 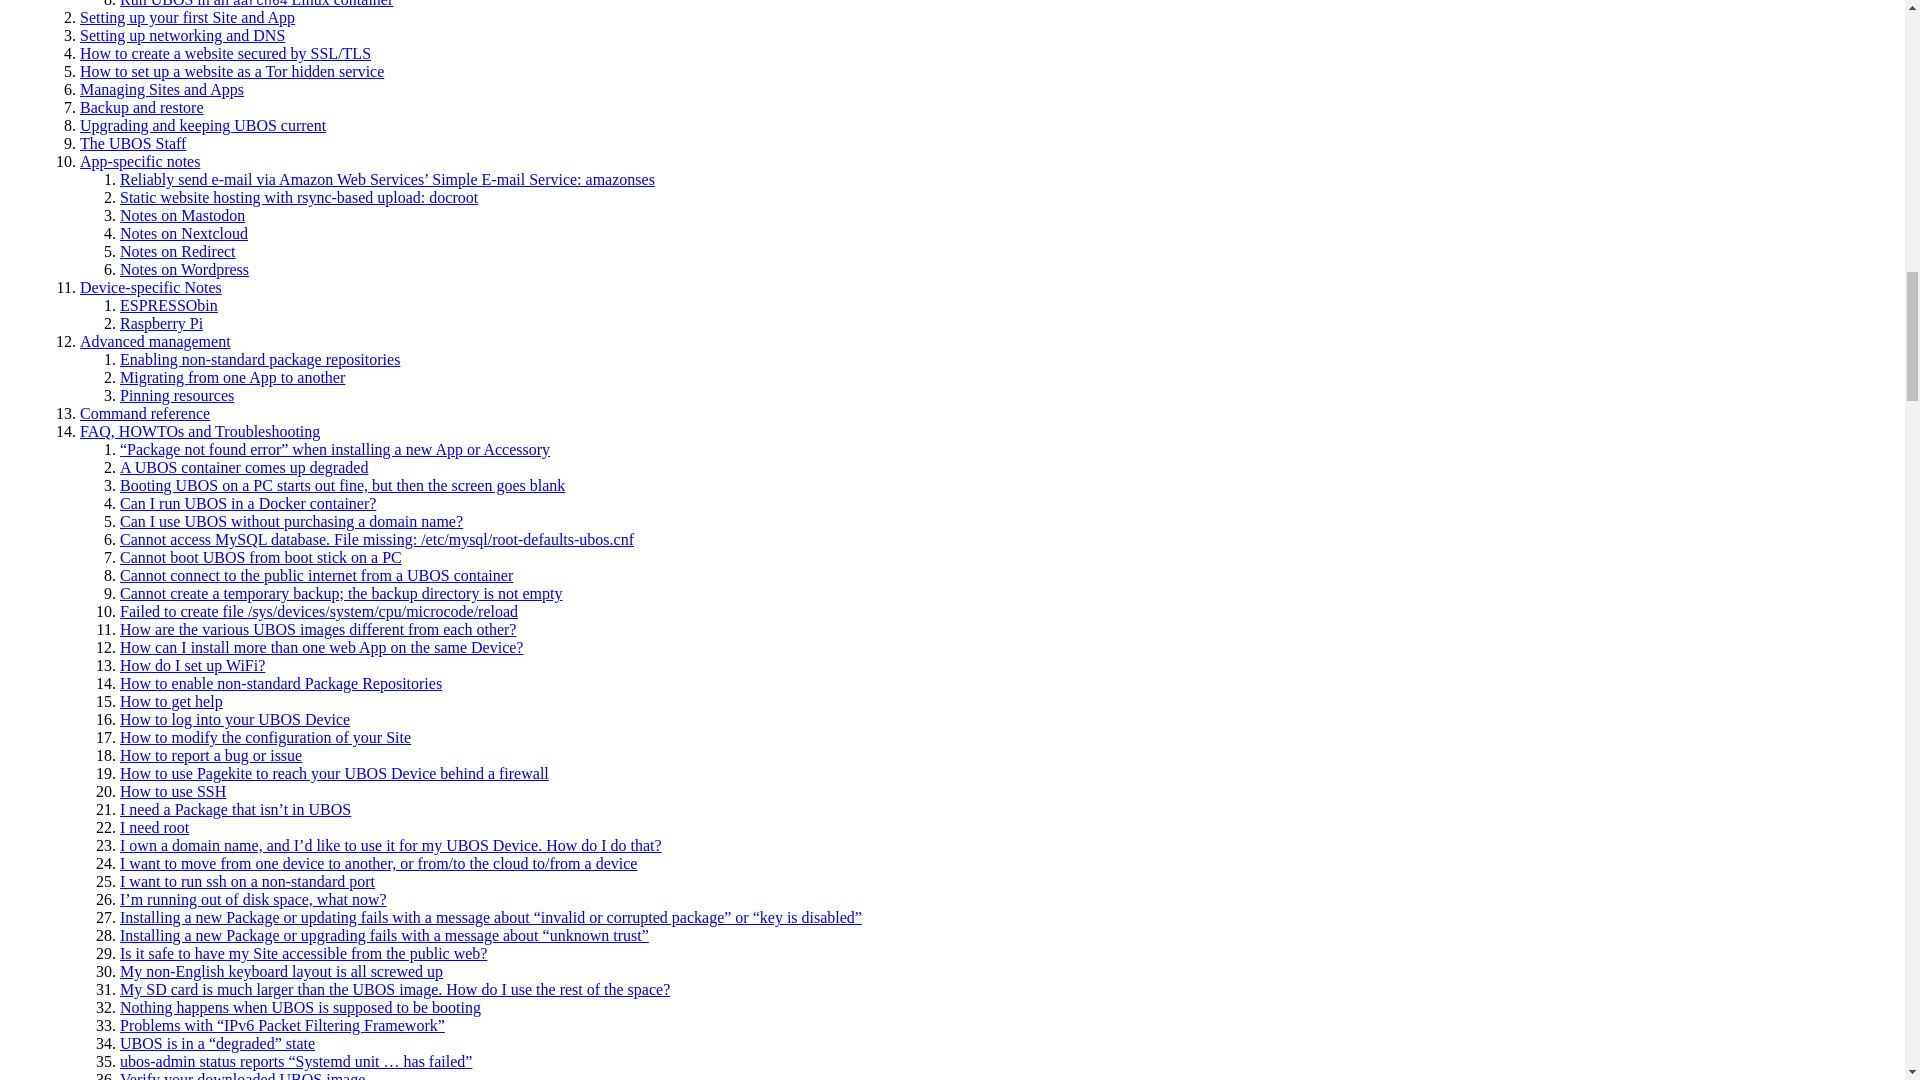 I want to click on Pinning resources, so click(x=176, y=394).